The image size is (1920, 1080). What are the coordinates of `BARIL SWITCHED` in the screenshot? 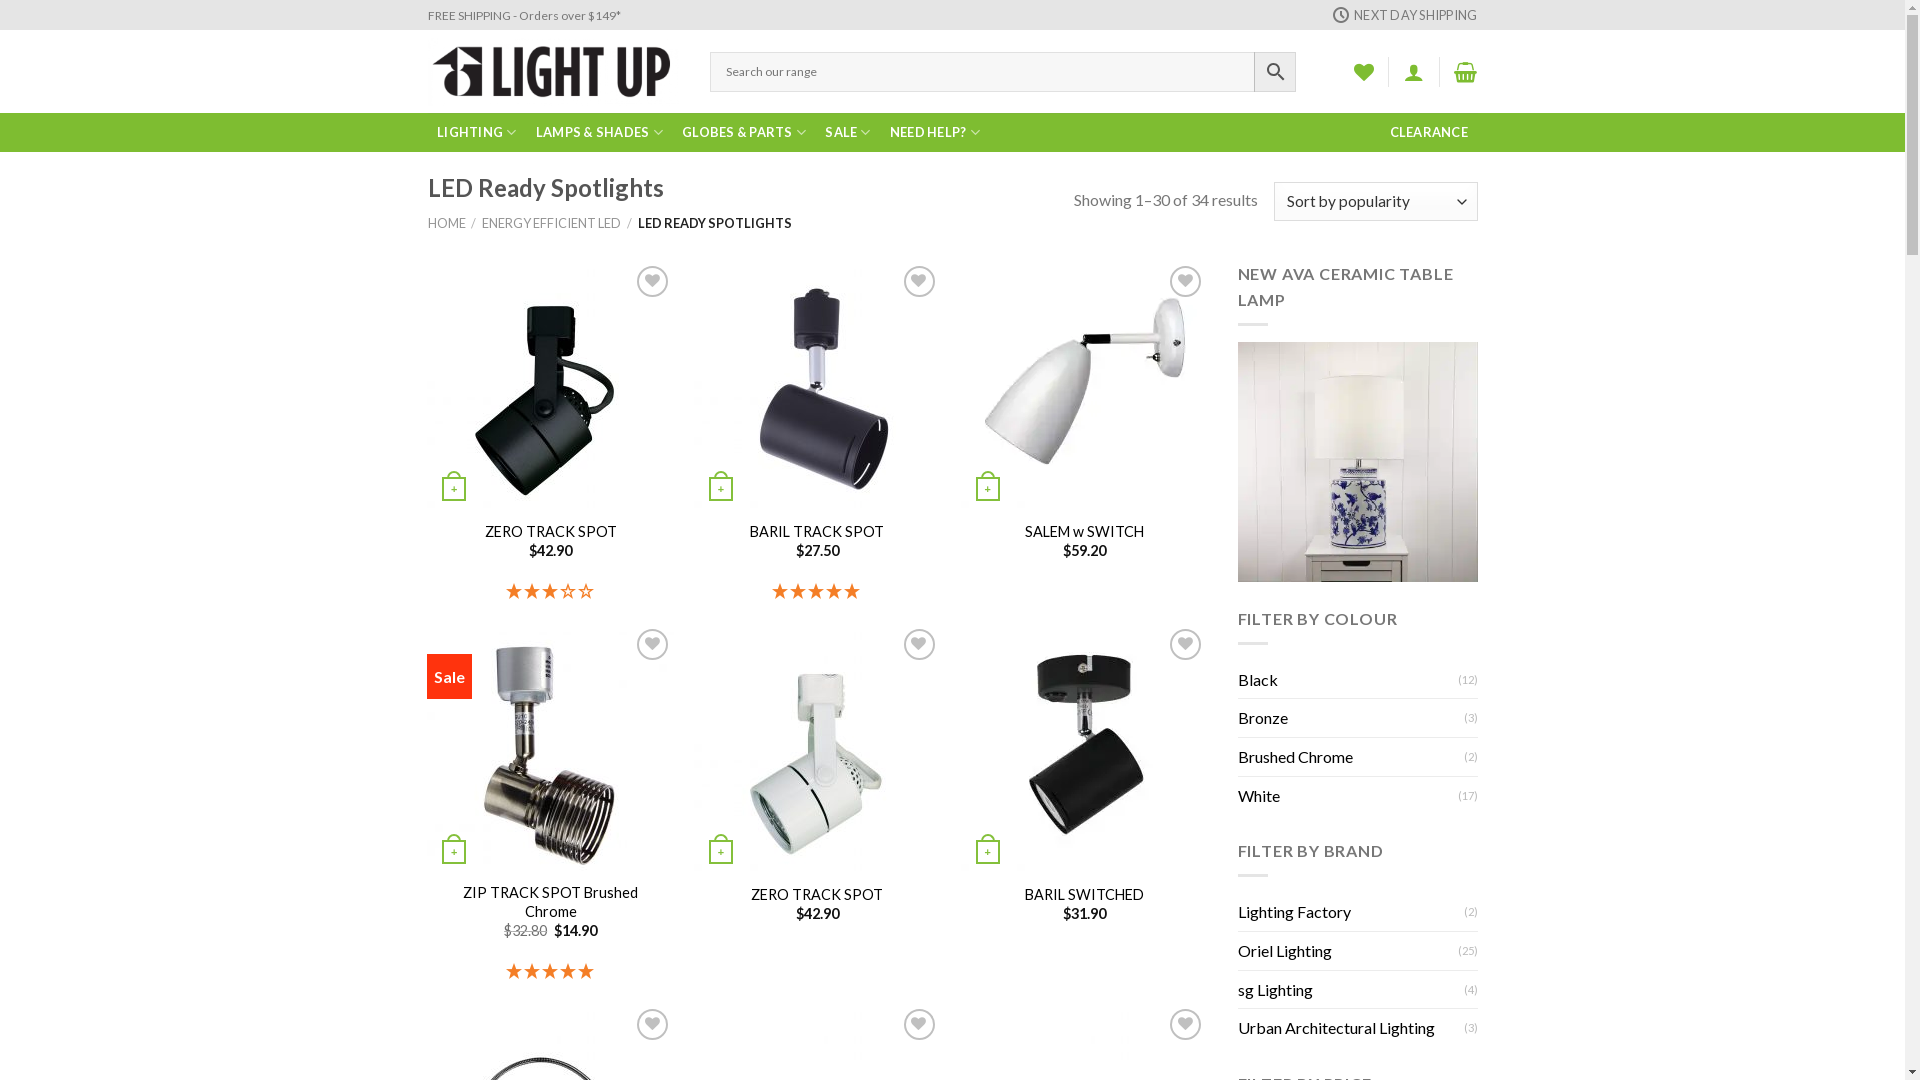 It's located at (1084, 895).